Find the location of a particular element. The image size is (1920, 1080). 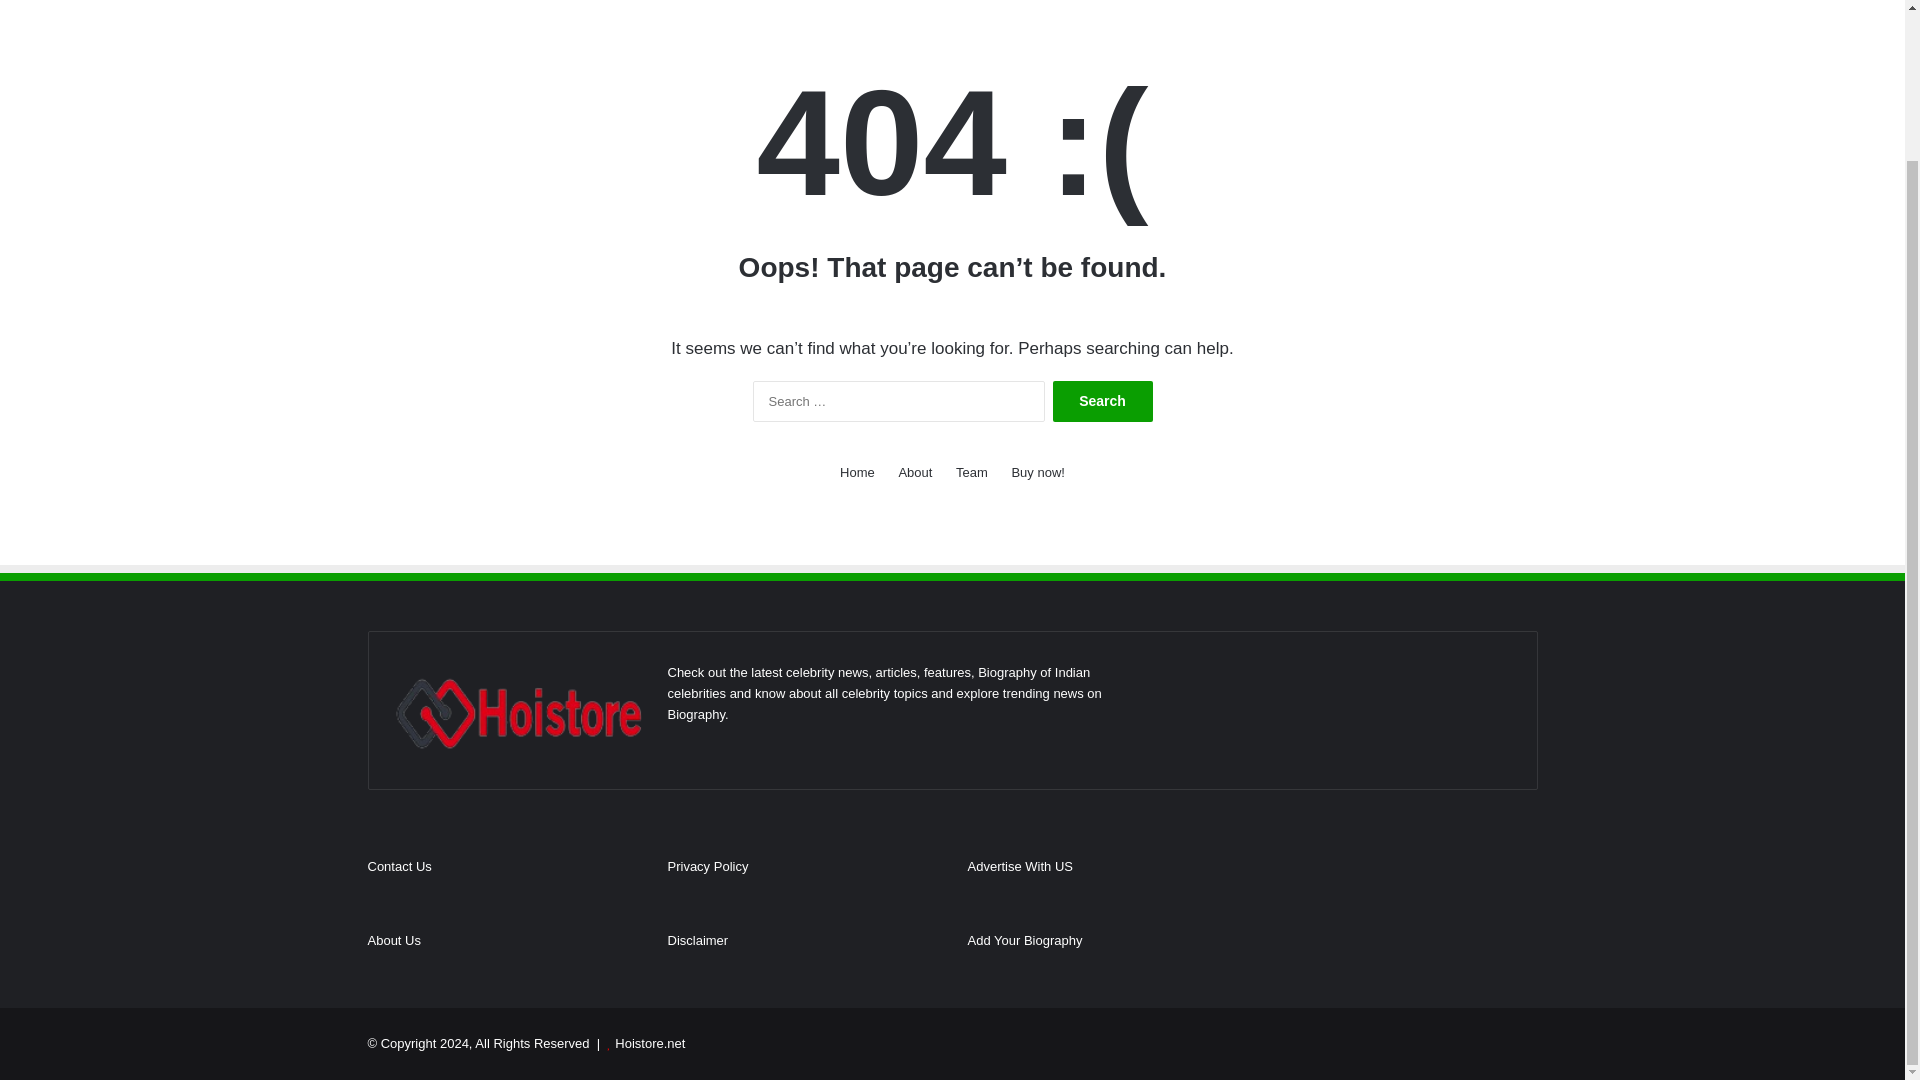

Home is located at coordinates (858, 472).